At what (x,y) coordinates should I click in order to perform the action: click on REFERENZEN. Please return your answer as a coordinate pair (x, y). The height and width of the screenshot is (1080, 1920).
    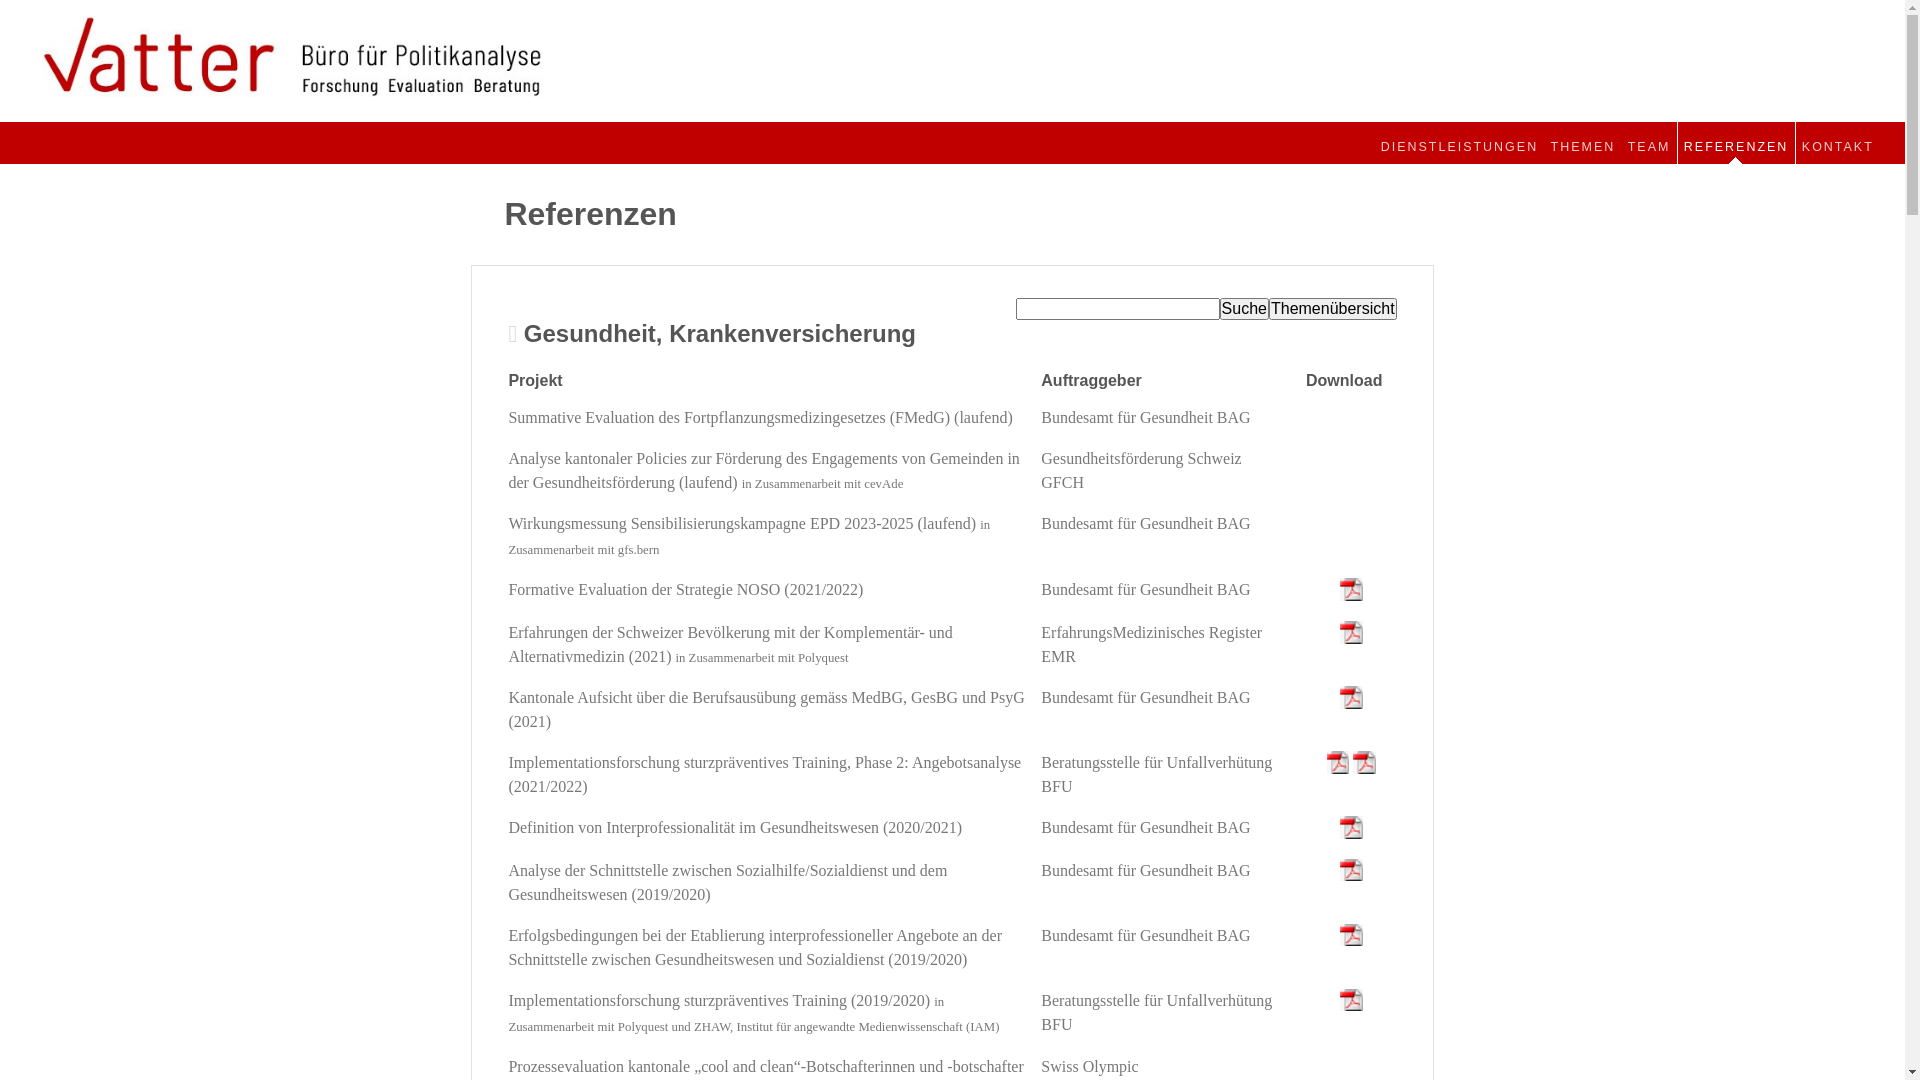
    Looking at the image, I should click on (1736, 143).